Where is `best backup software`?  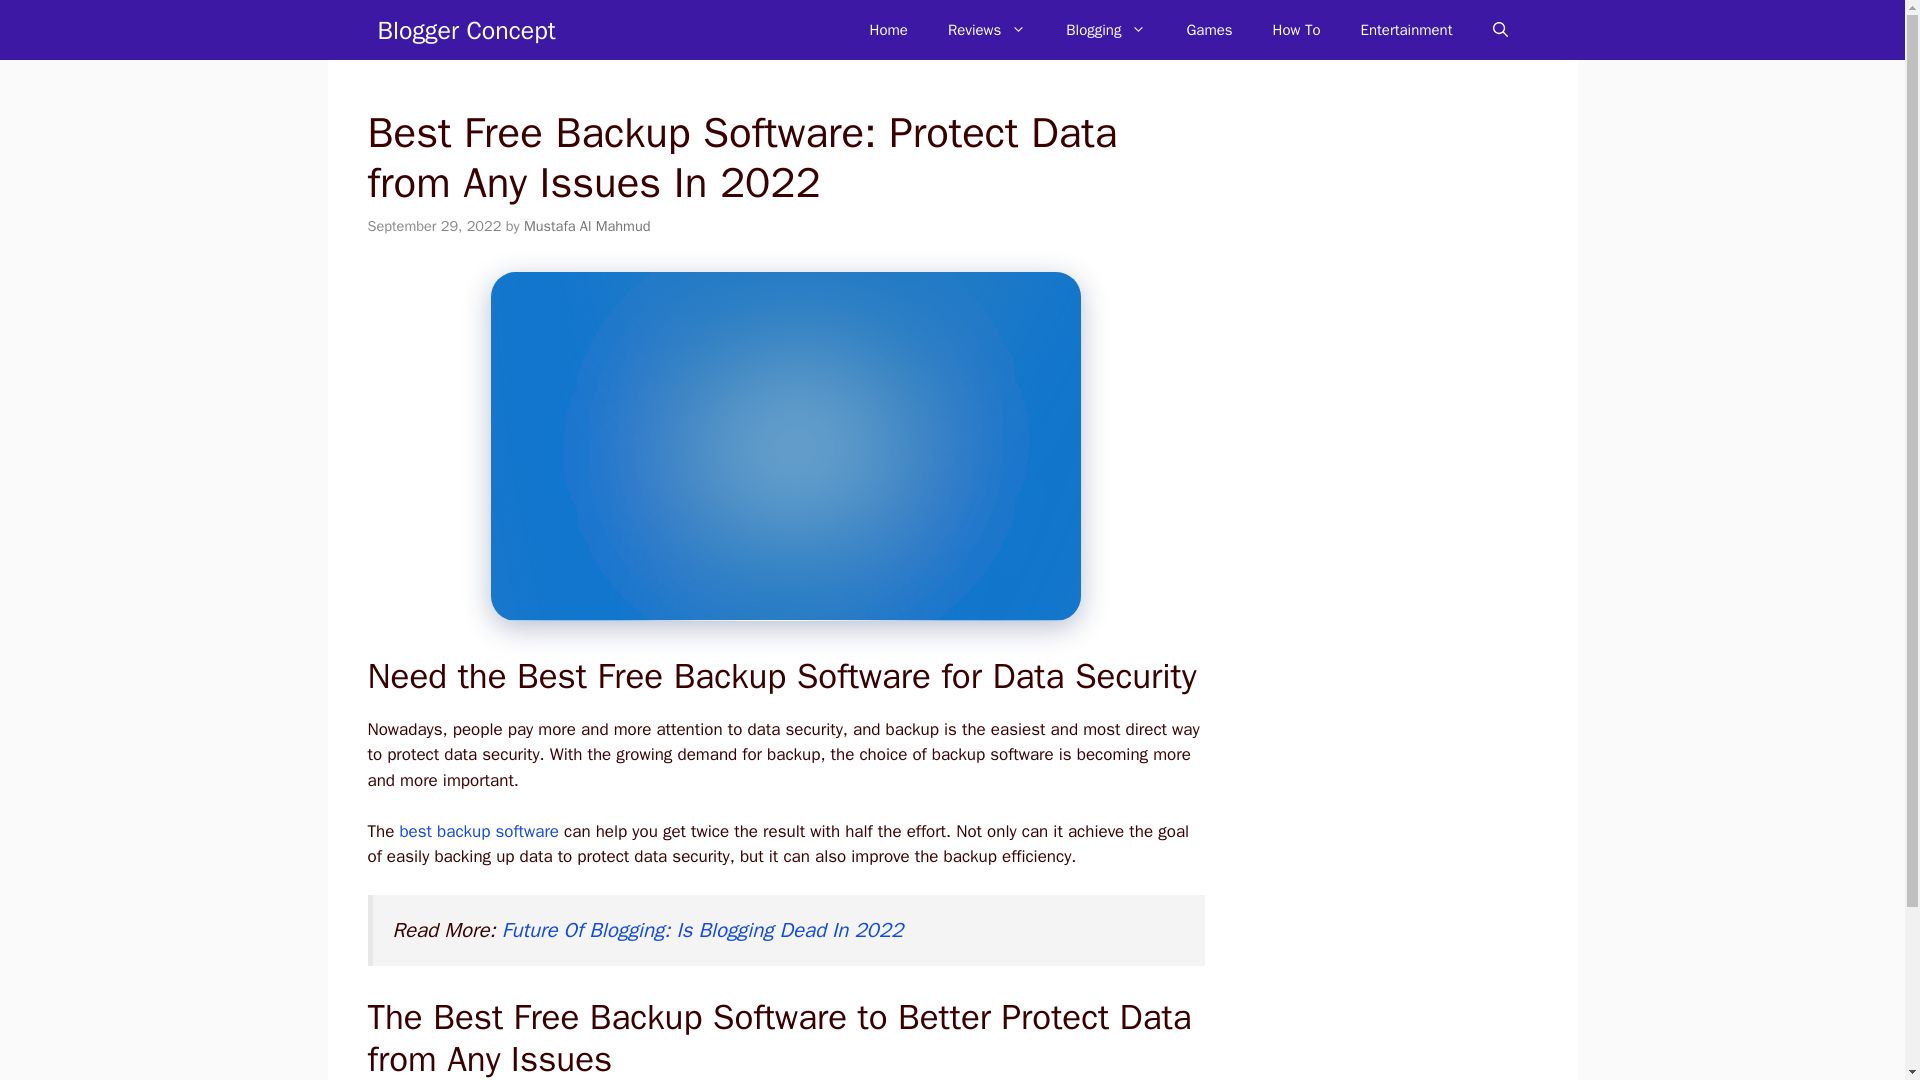
best backup software is located at coordinates (478, 831).